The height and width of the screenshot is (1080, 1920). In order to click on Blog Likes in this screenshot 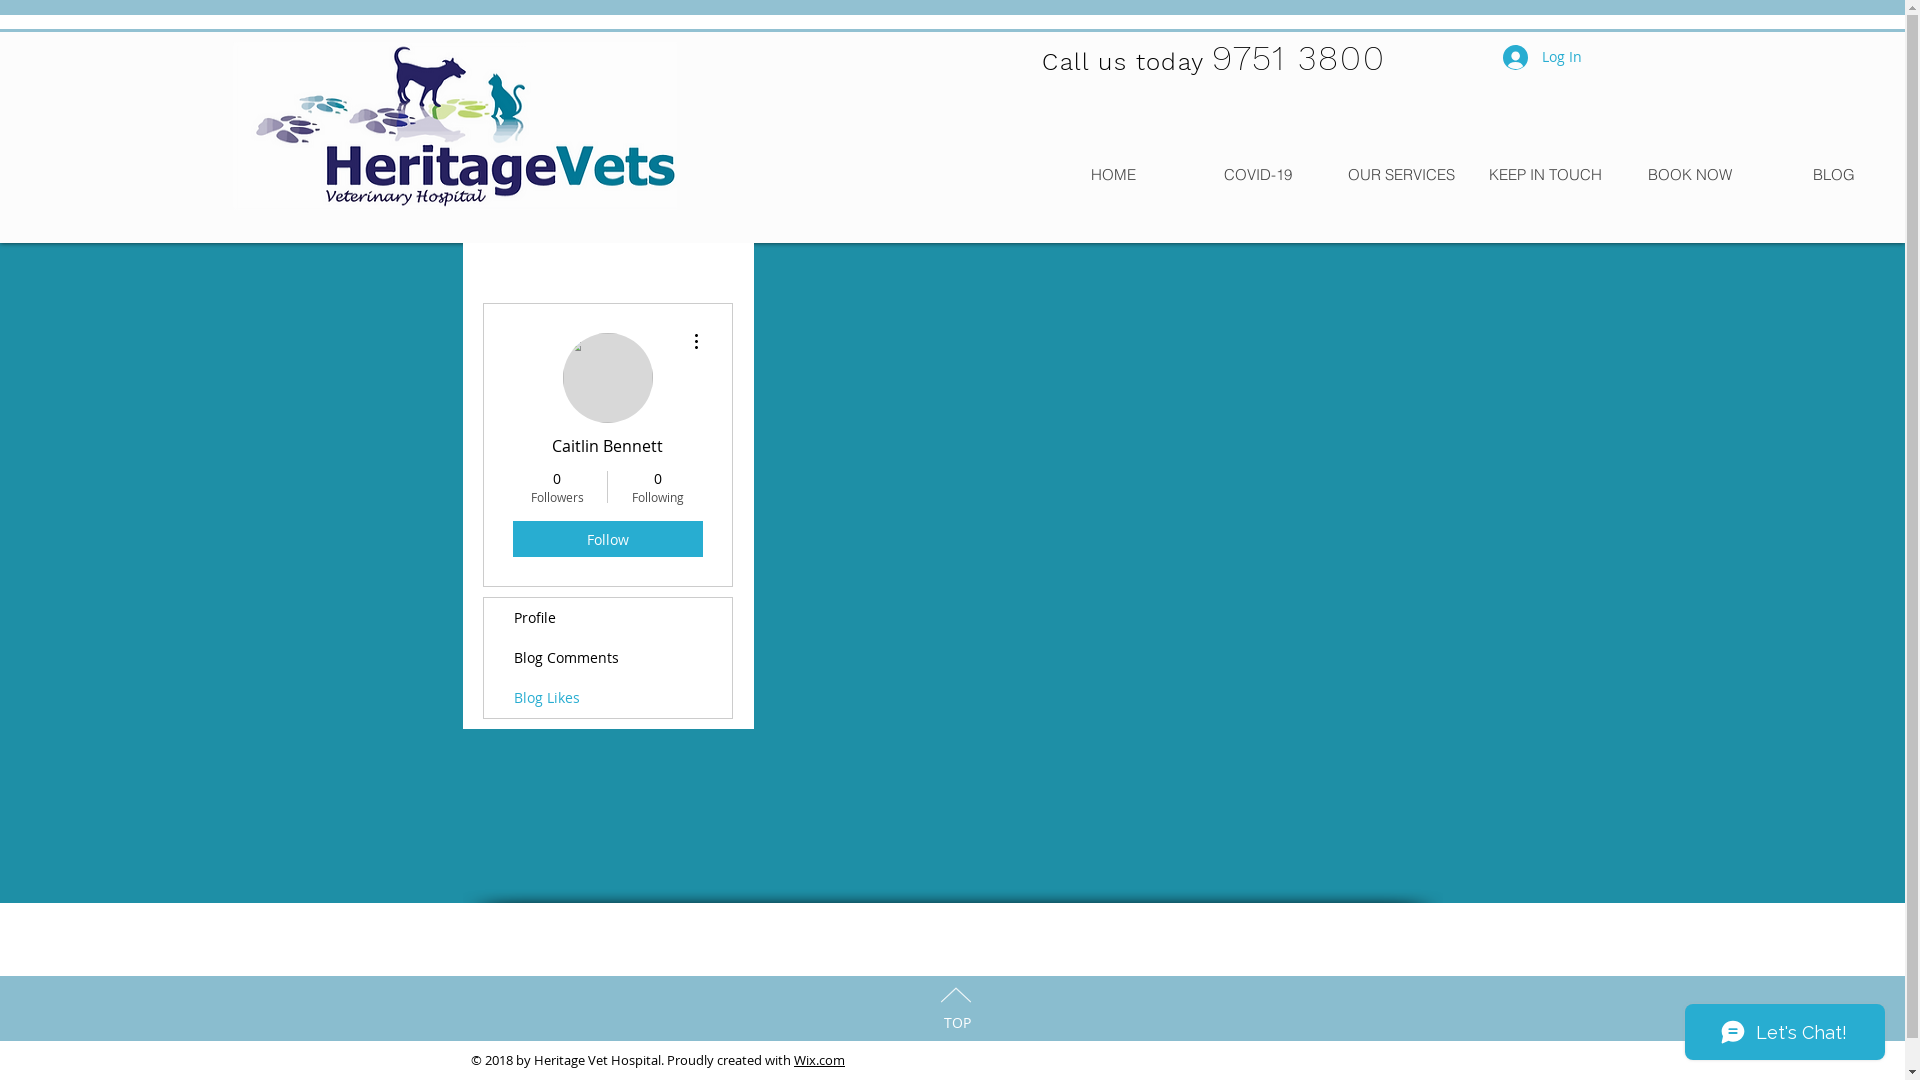, I will do `click(608, 698)`.